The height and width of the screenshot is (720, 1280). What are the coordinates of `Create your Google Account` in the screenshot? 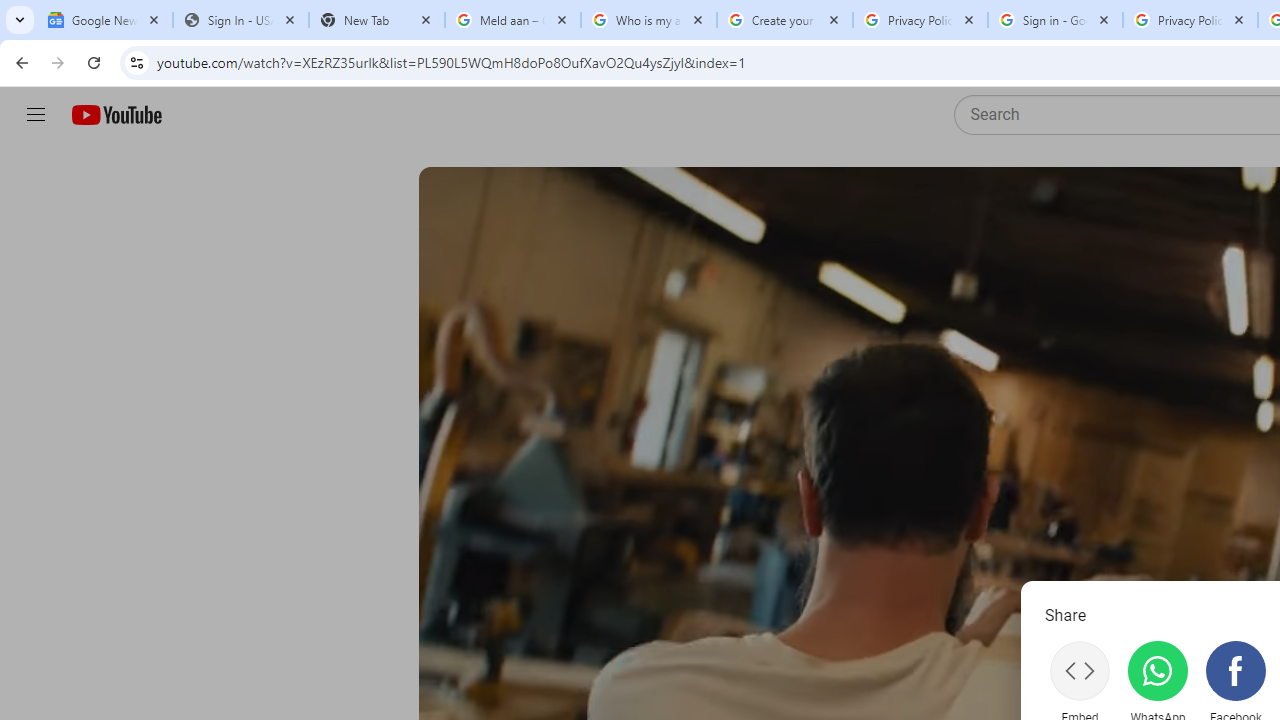 It's located at (784, 20).